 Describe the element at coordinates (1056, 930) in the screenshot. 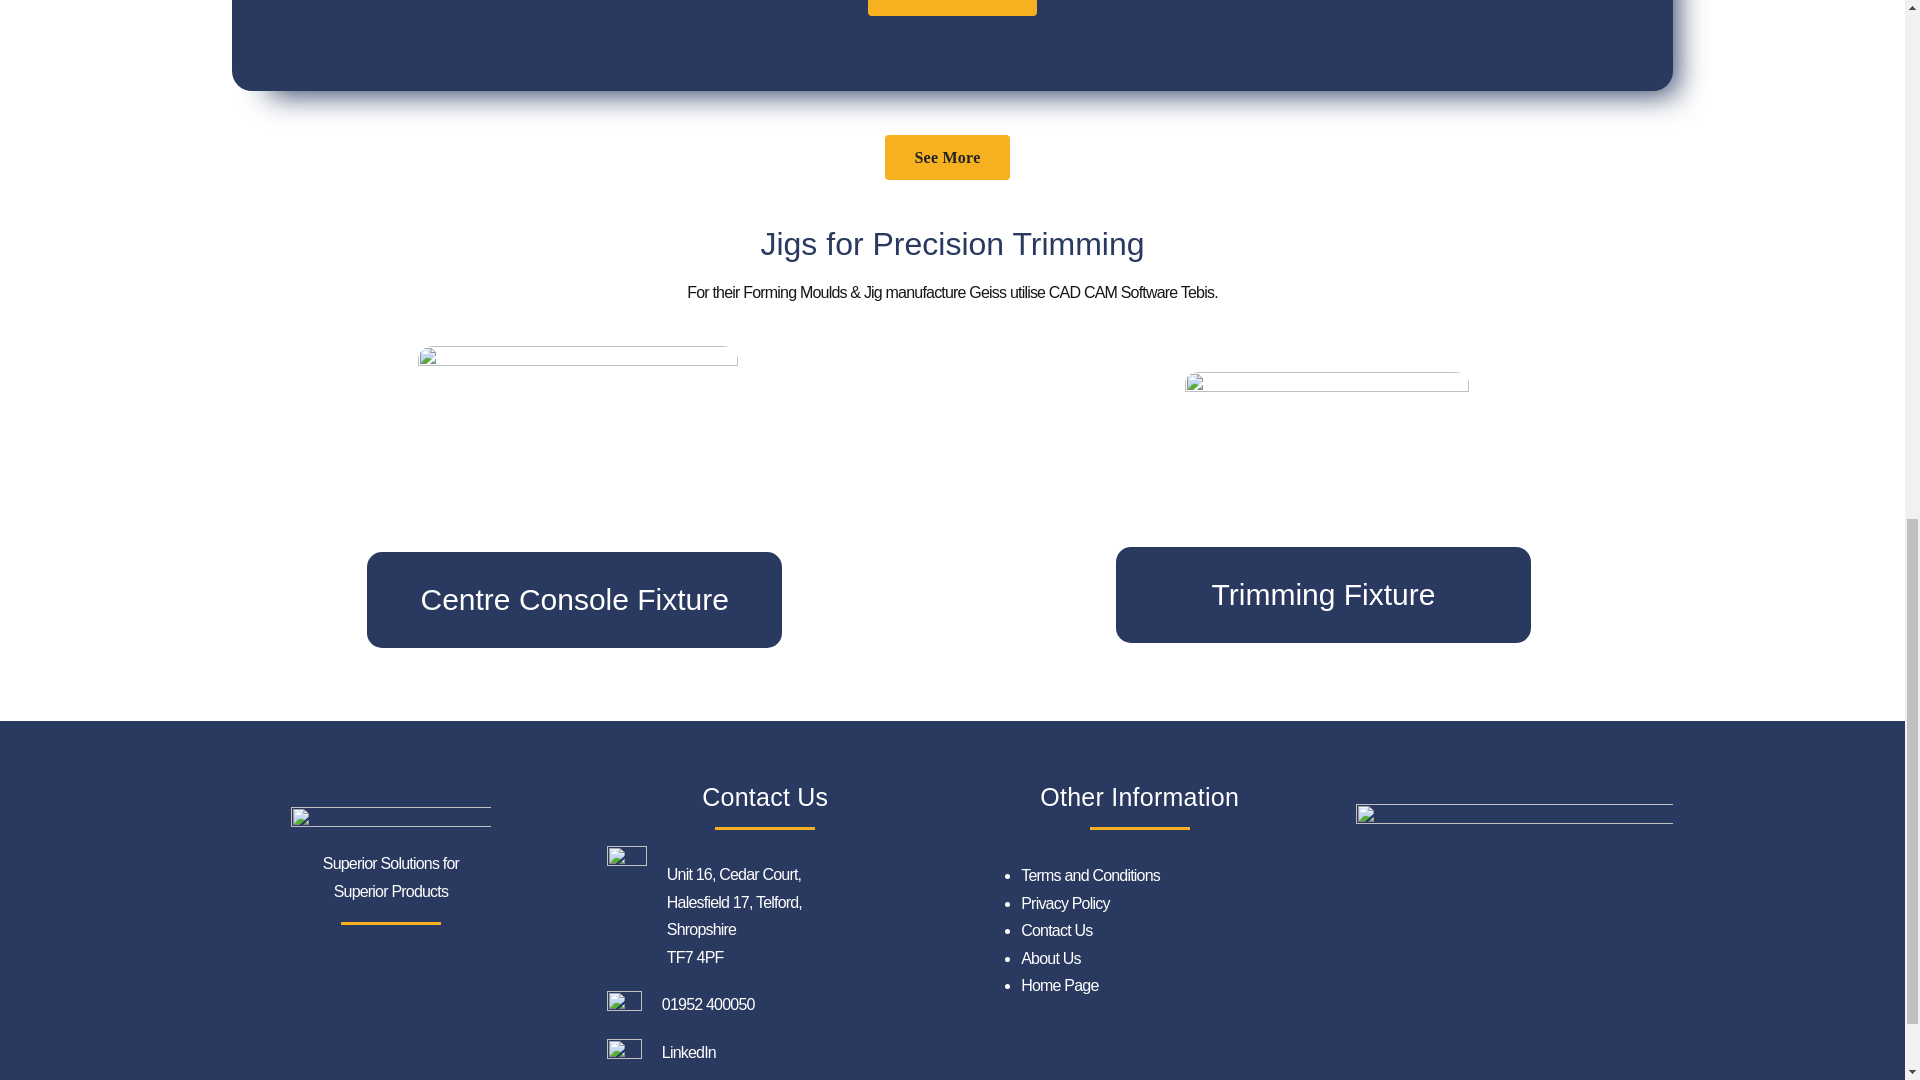

I see `Contact Us` at that location.